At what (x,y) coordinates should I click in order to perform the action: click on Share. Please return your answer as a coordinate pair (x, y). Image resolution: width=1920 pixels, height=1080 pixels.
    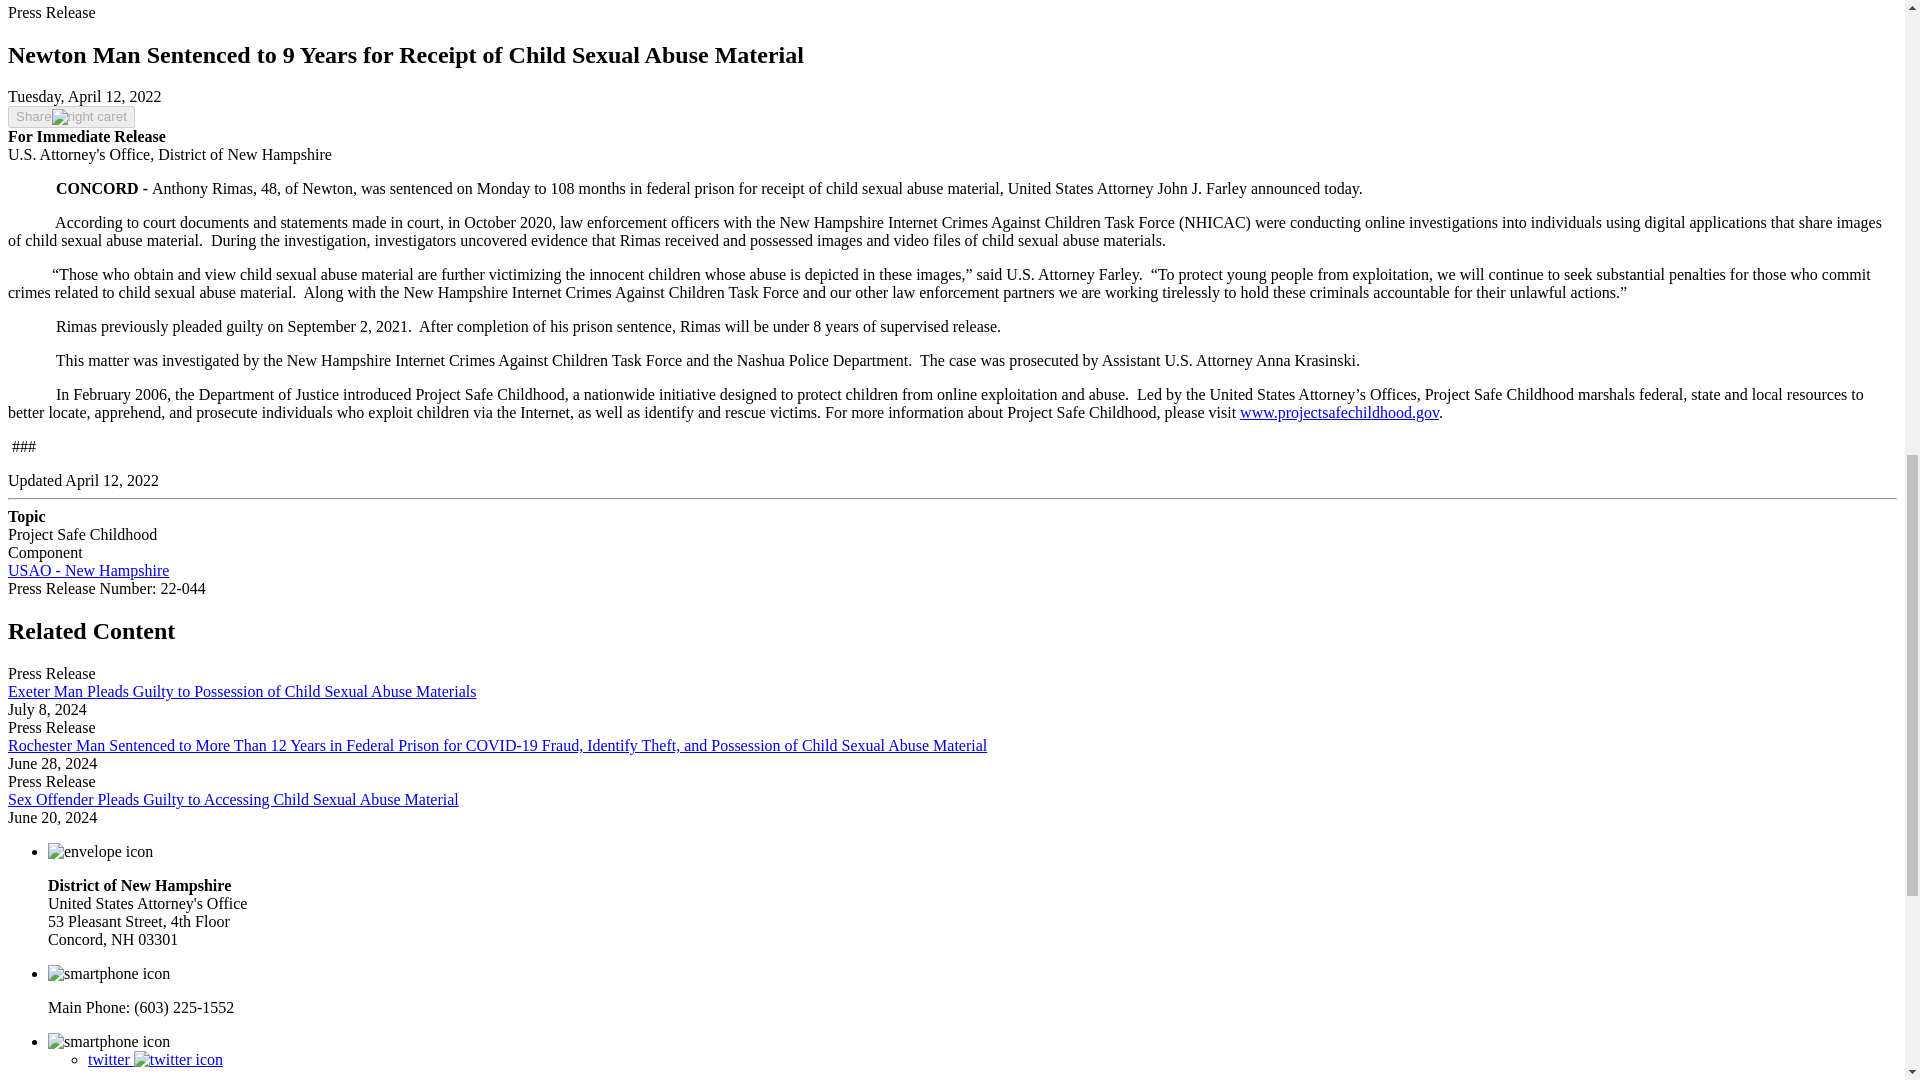
    Looking at the image, I should click on (70, 116).